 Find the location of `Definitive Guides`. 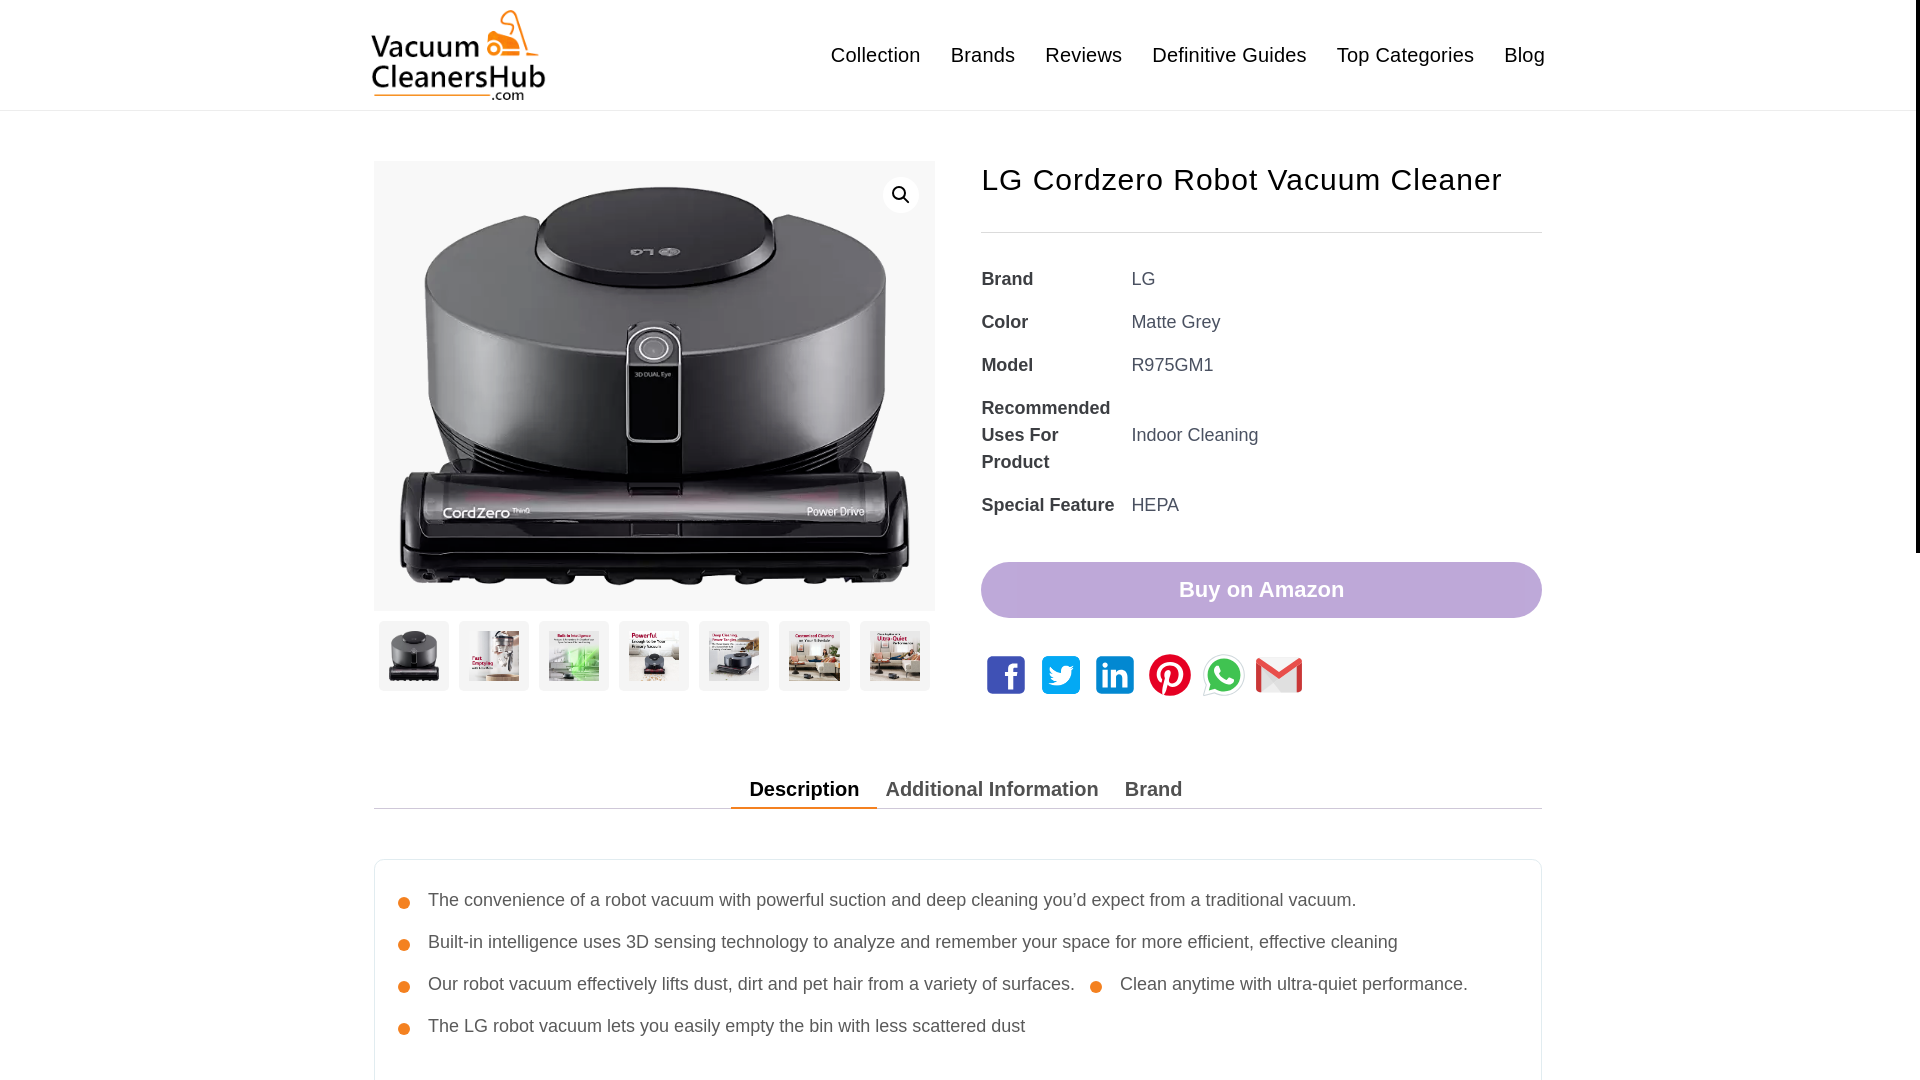

Definitive Guides is located at coordinates (1230, 54).